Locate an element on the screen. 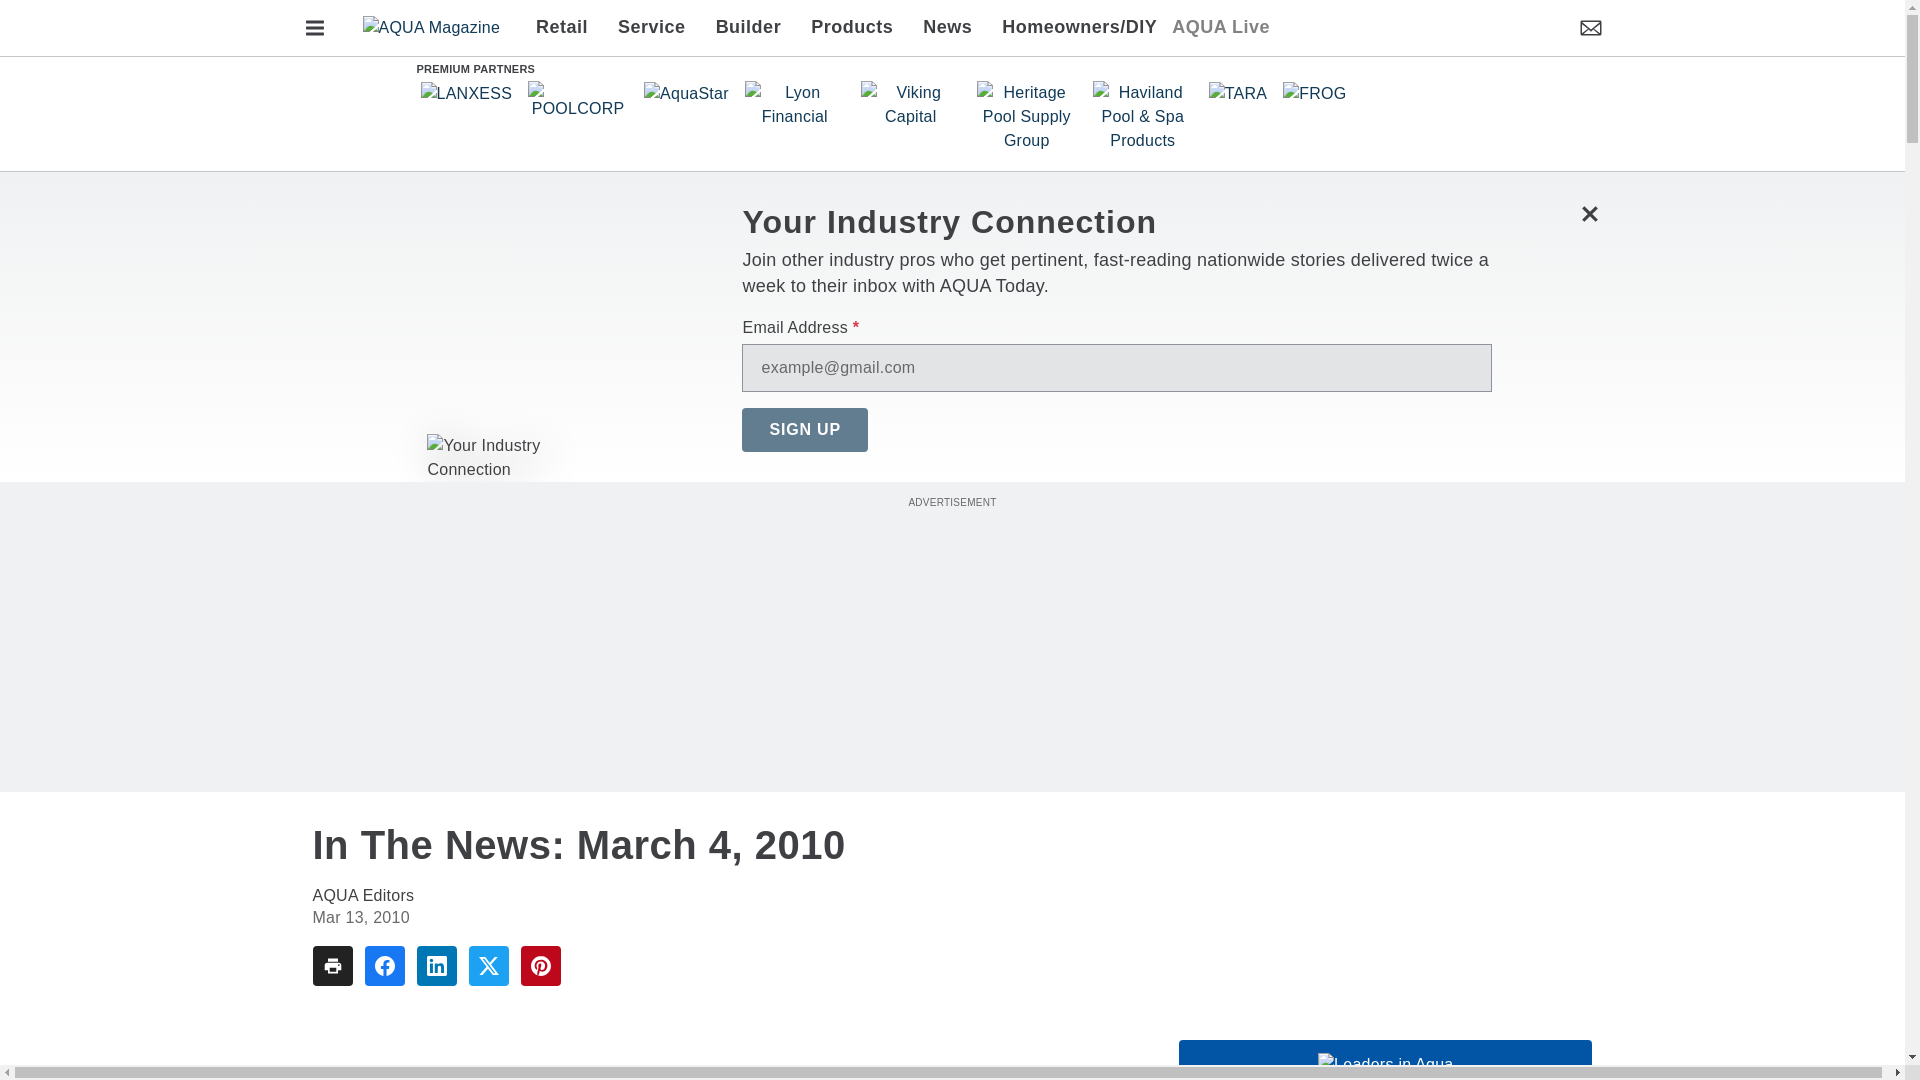 This screenshot has height=1080, width=1920. AQUA Live is located at coordinates (1220, 28).